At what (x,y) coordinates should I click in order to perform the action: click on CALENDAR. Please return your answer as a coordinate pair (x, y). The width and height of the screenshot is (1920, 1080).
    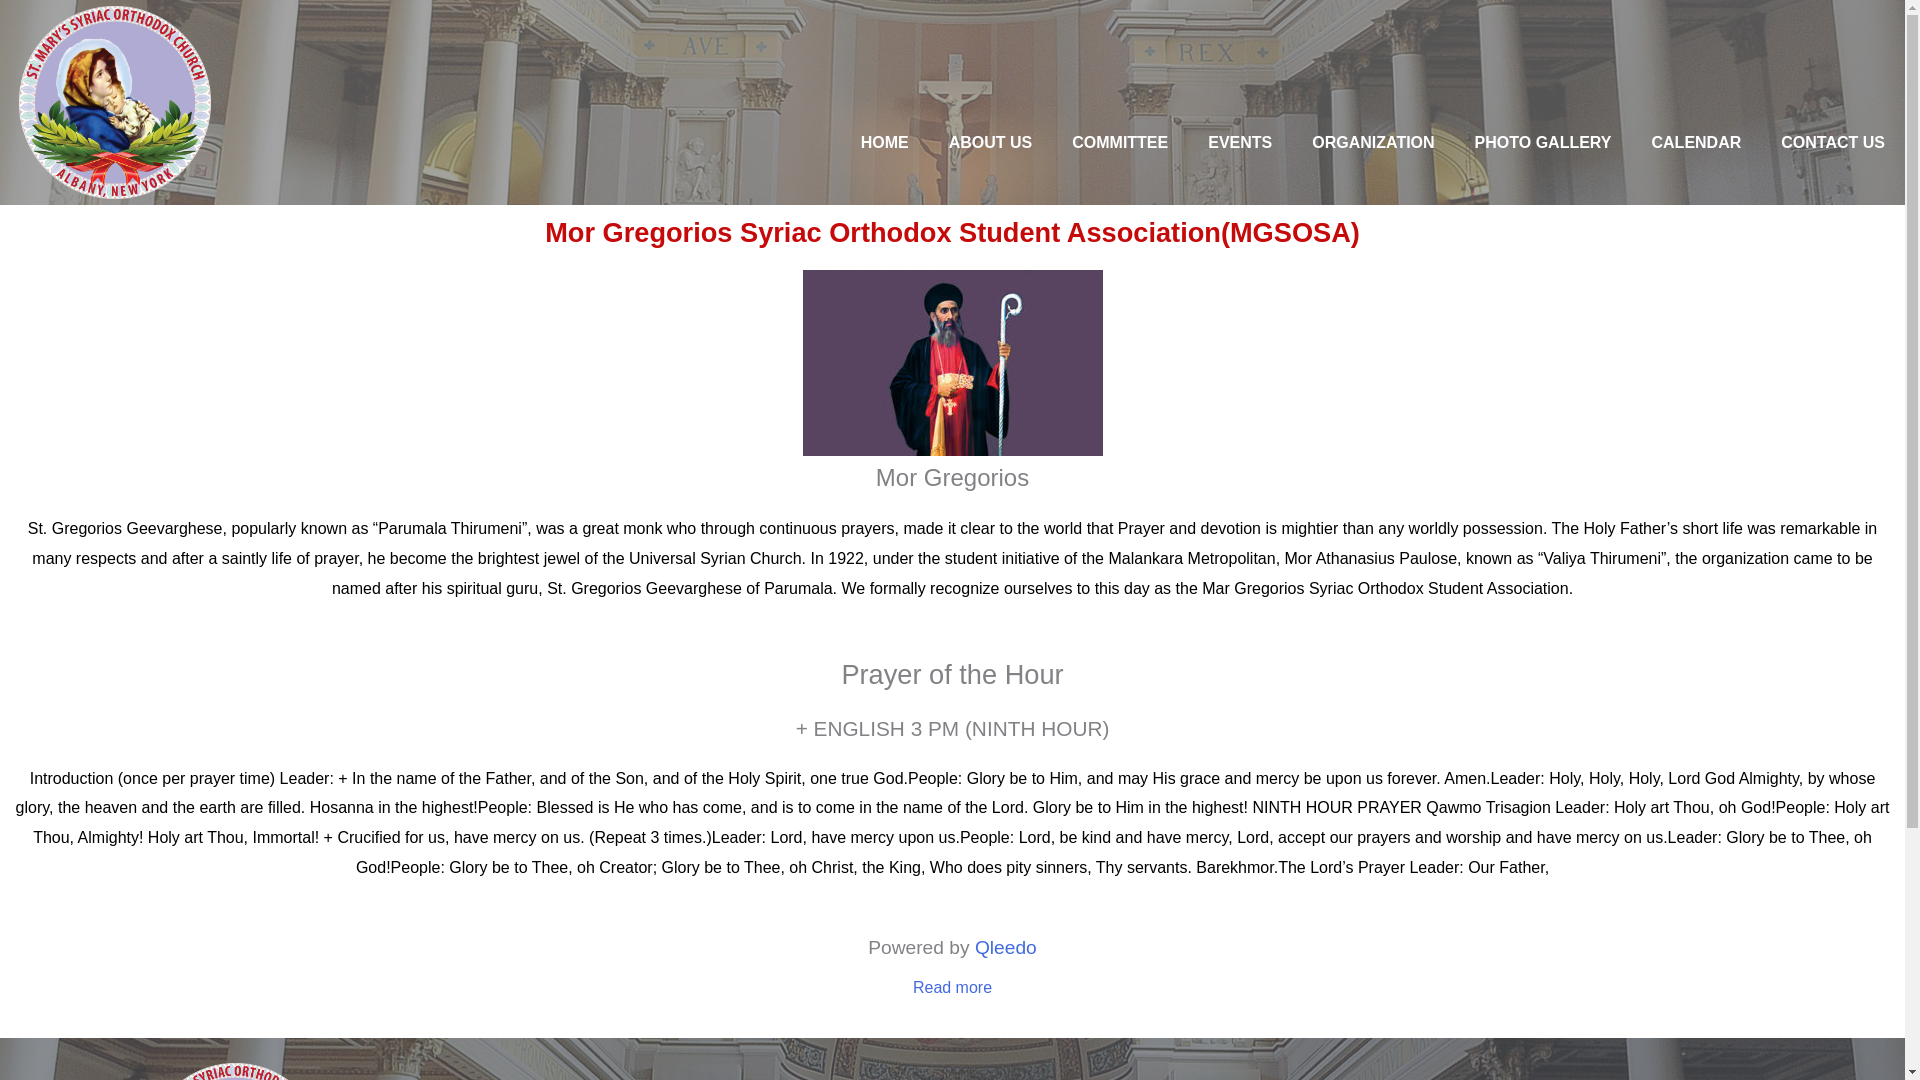
    Looking at the image, I should click on (1697, 142).